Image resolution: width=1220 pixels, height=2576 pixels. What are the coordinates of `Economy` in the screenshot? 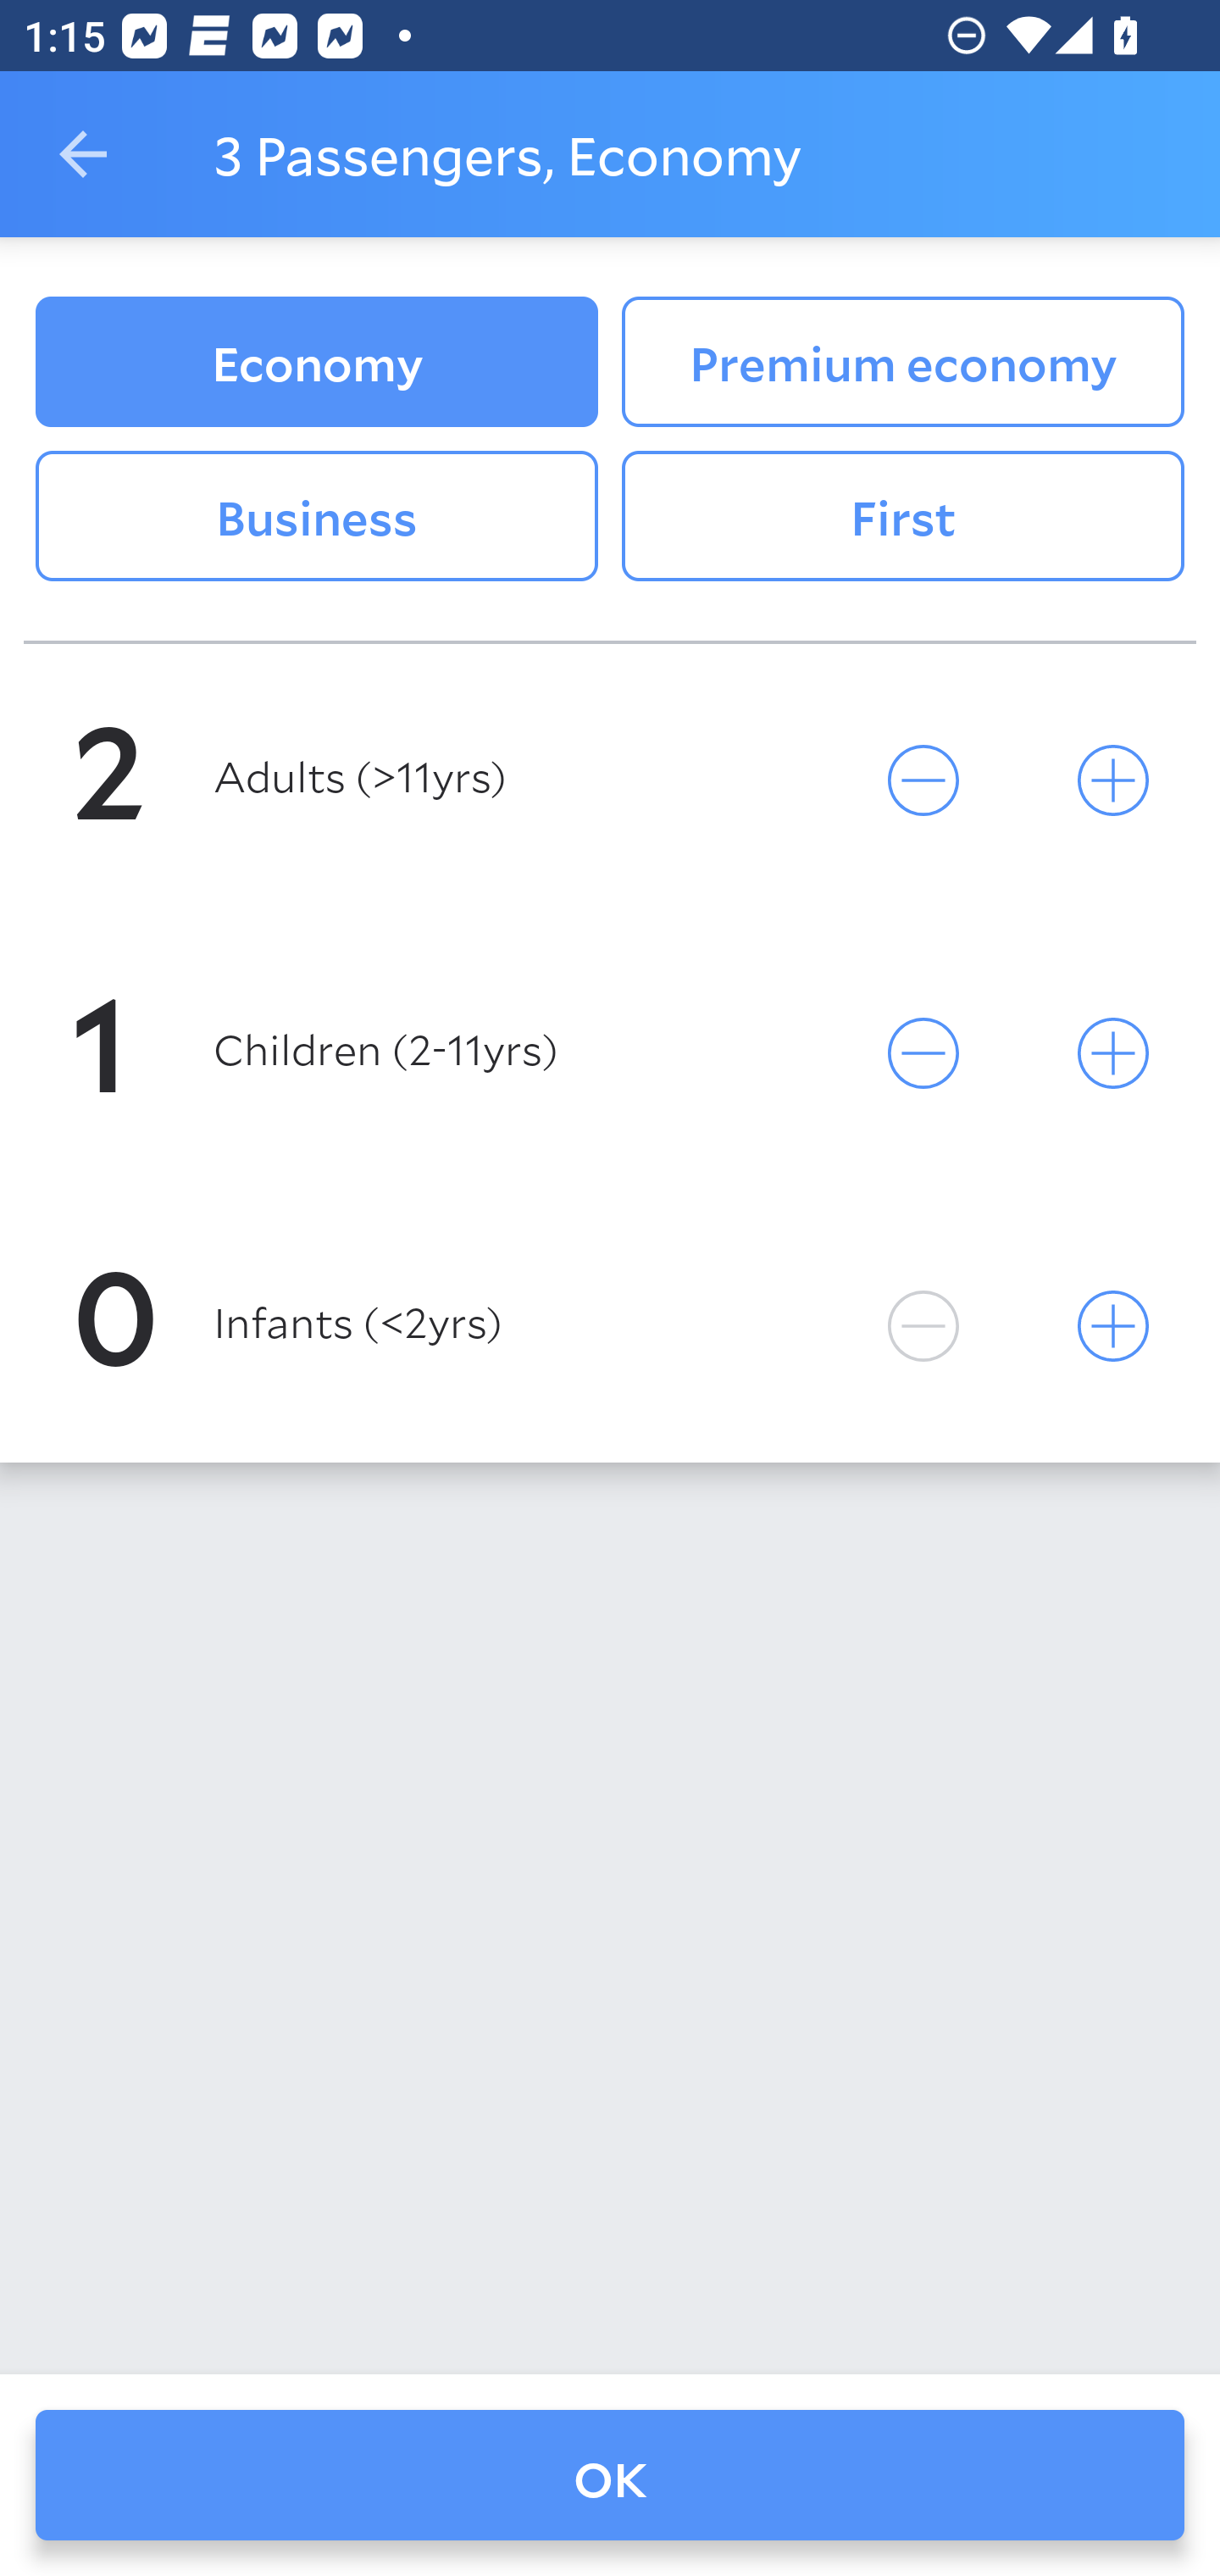 It's located at (316, 361).